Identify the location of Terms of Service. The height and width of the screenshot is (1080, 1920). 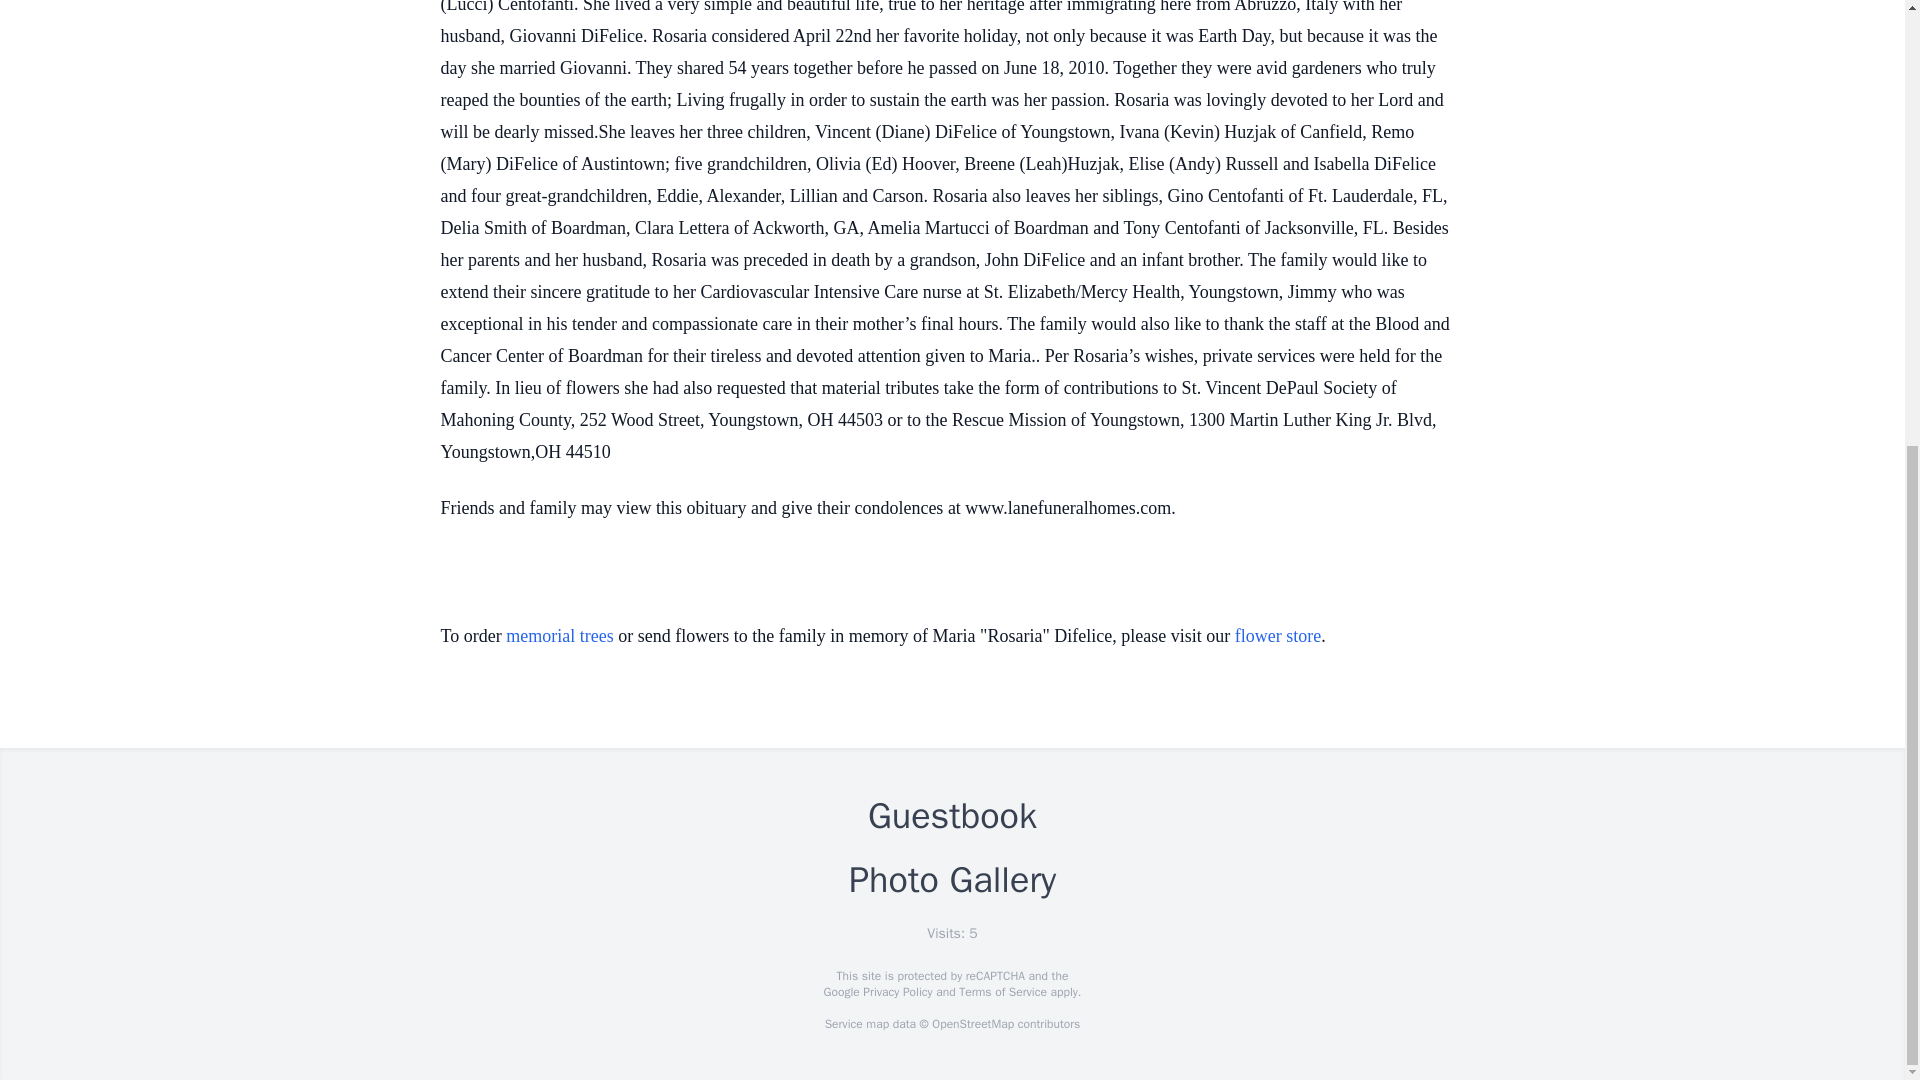
(1002, 992).